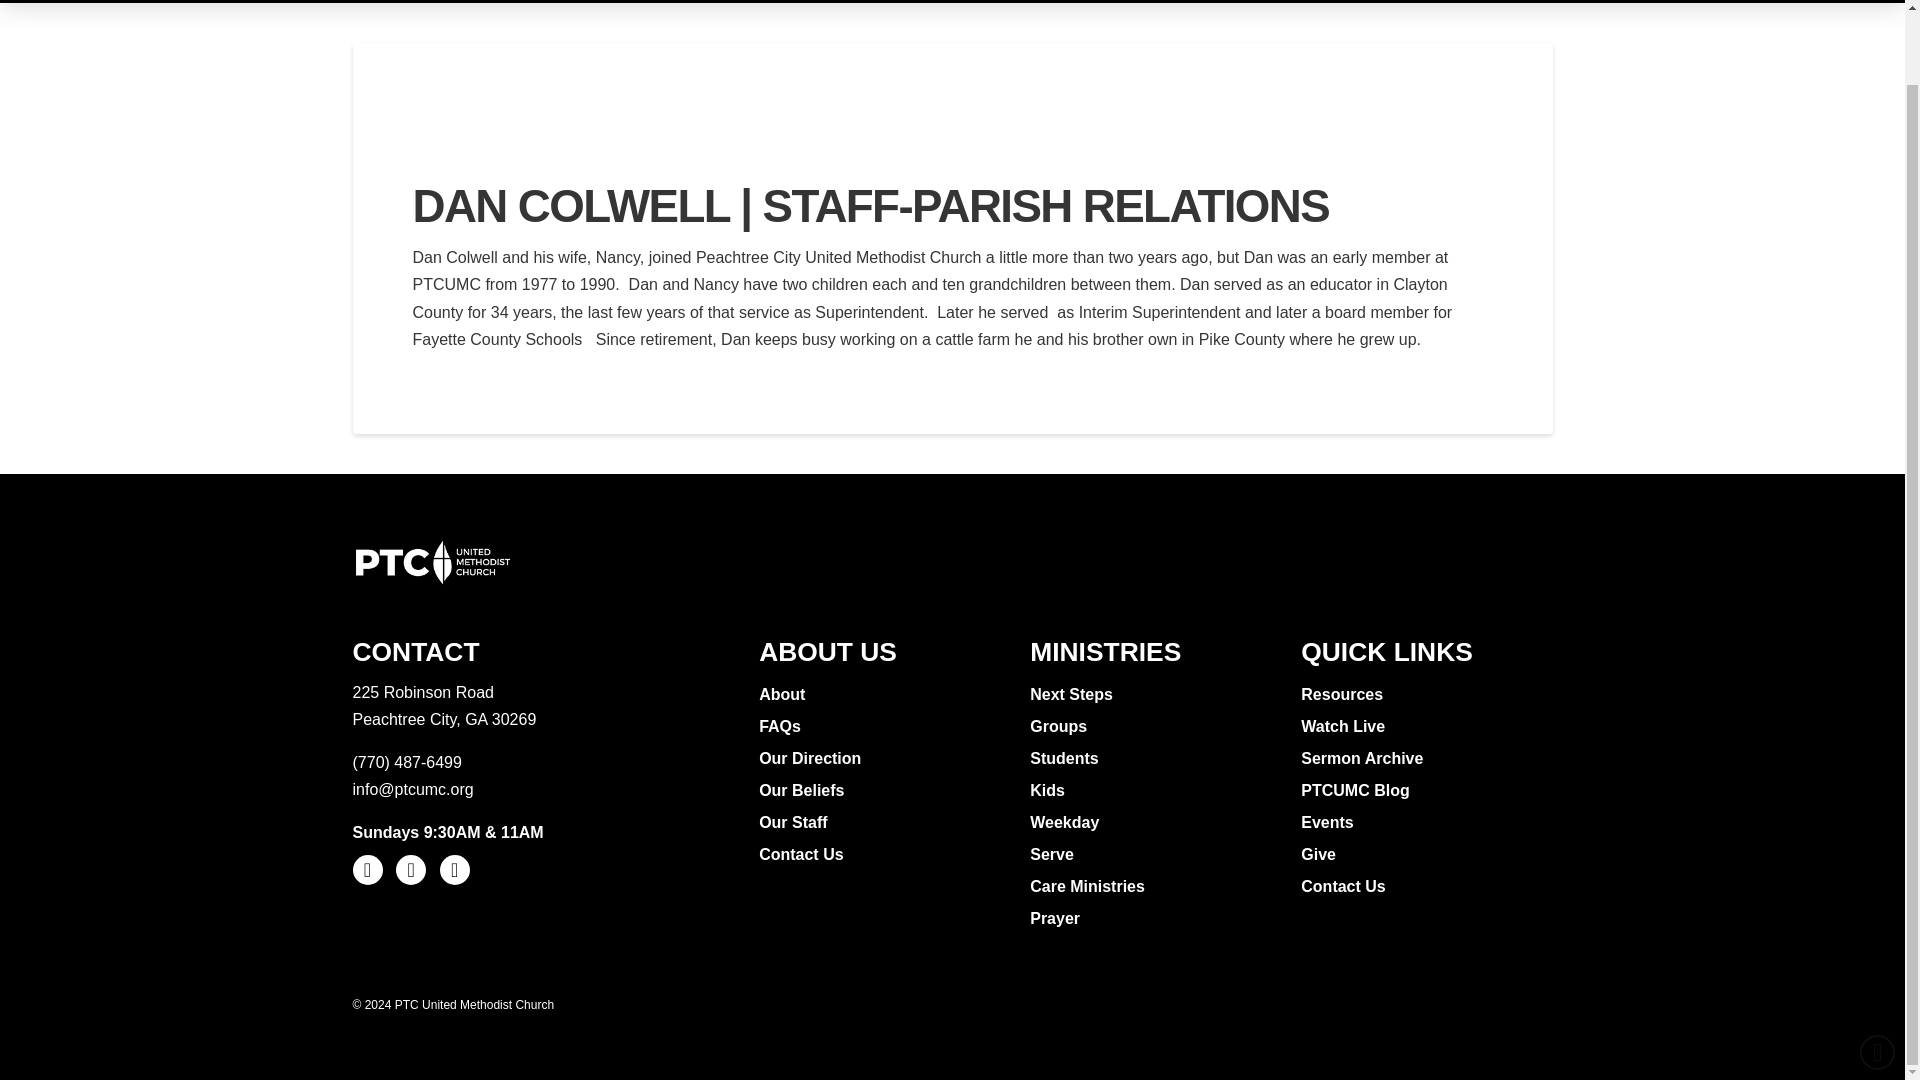 The height and width of the screenshot is (1080, 1920). Describe the element at coordinates (1329, 822) in the screenshot. I see `Events` at that location.